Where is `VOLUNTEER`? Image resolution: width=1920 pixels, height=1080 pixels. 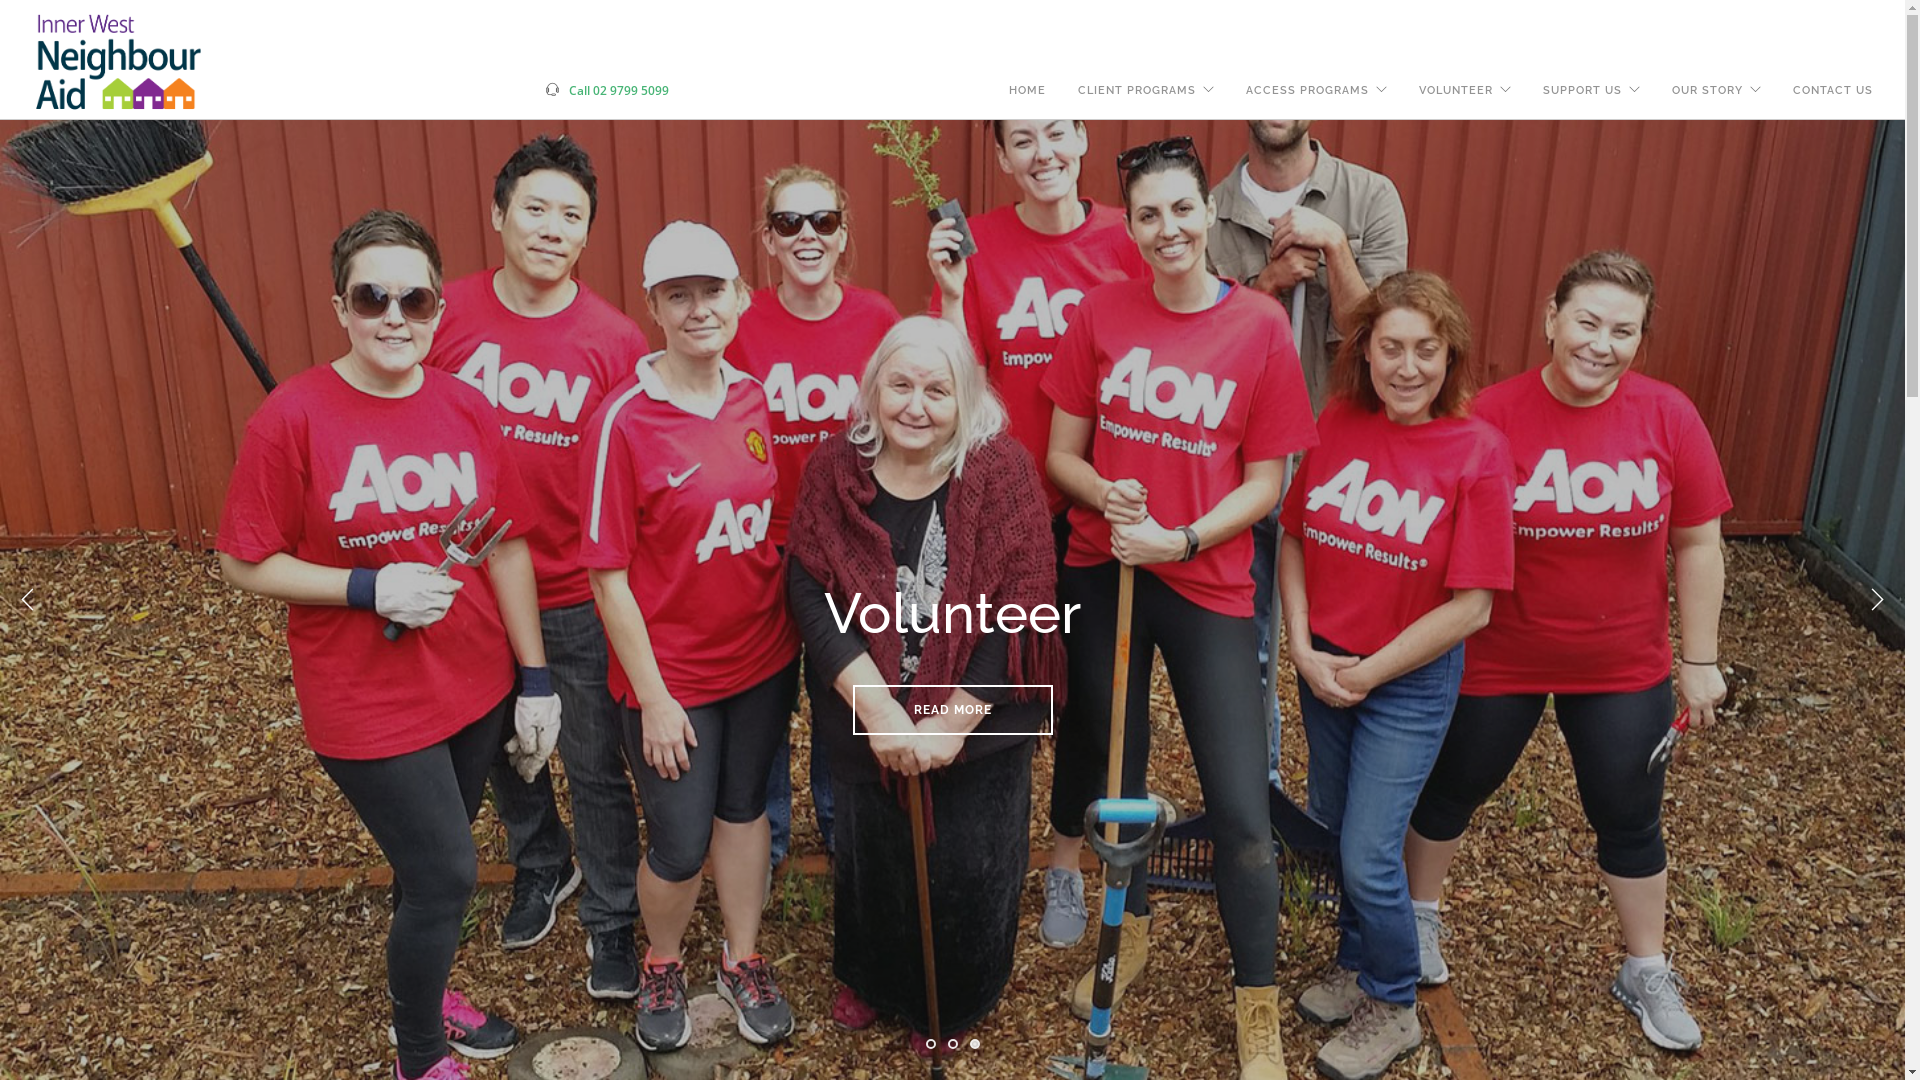
VOLUNTEER is located at coordinates (1456, 91).